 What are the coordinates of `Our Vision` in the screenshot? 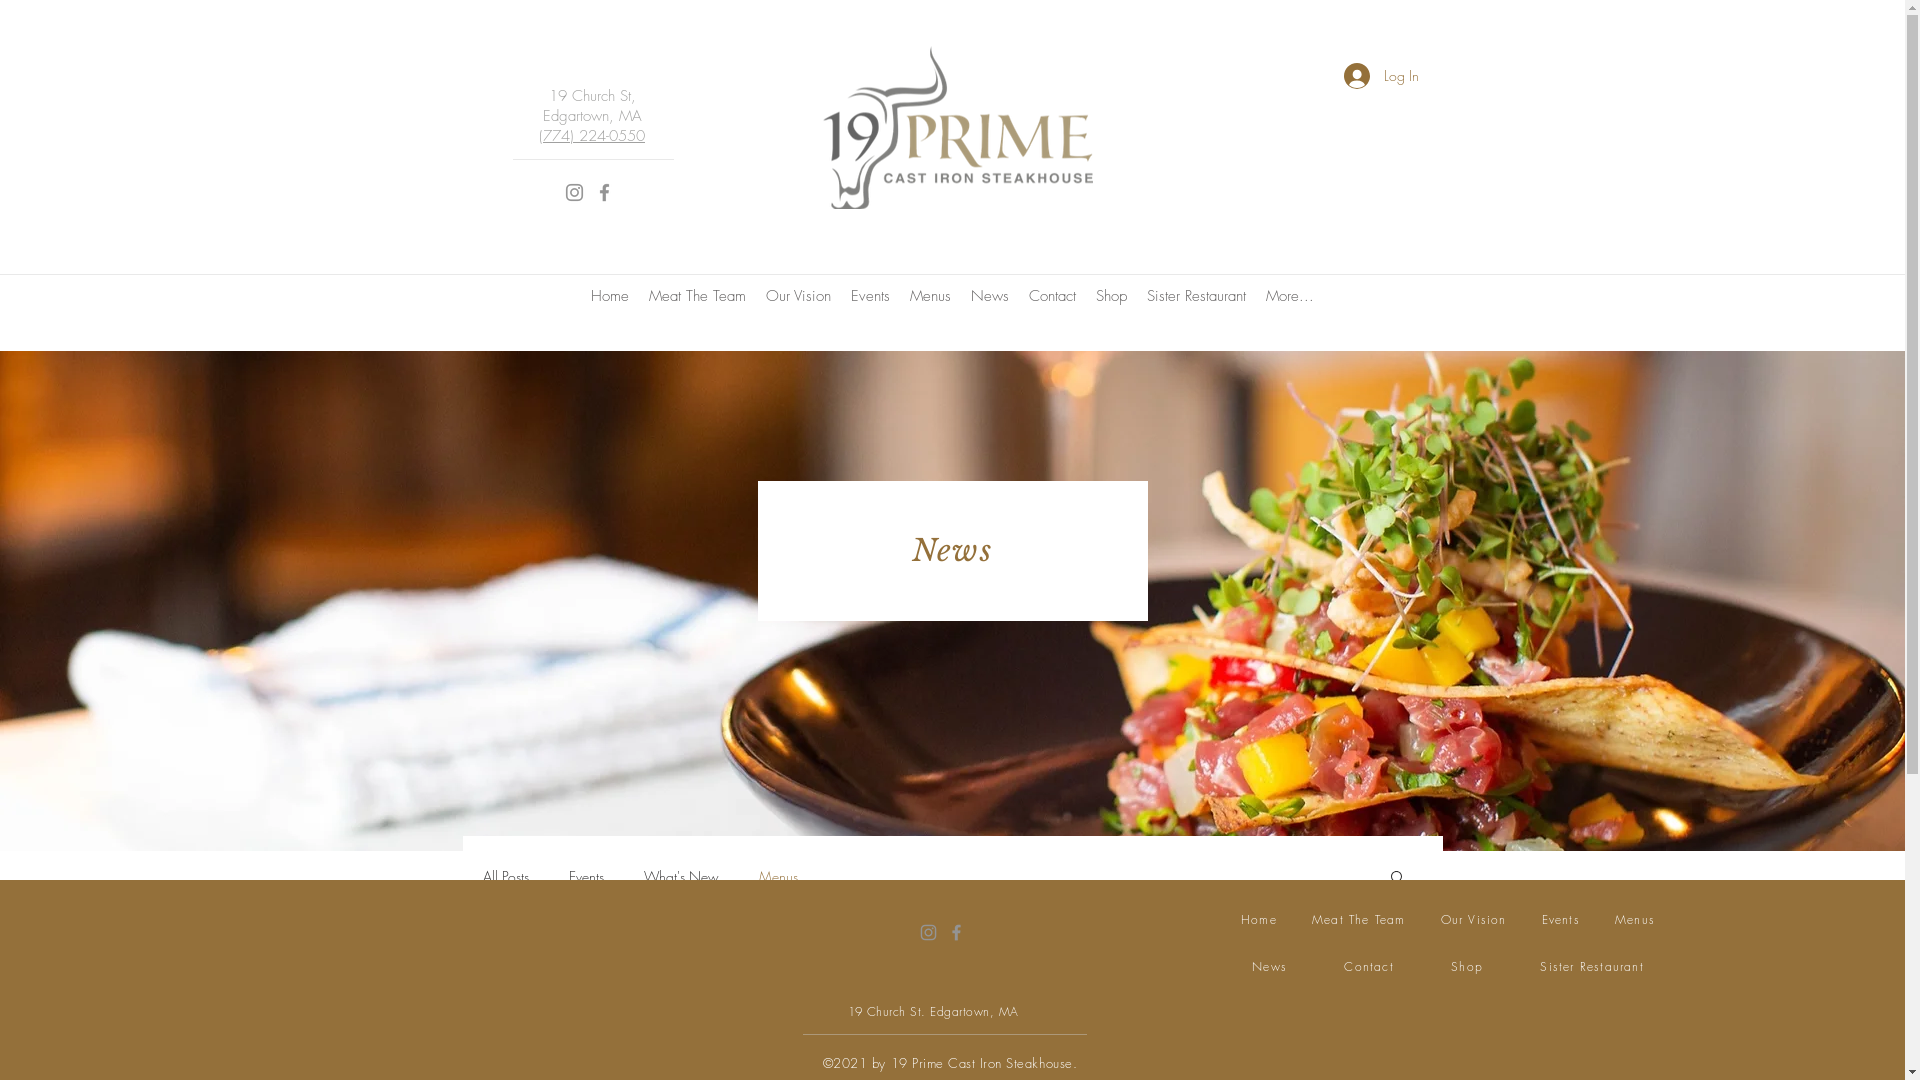 It's located at (1474, 920).